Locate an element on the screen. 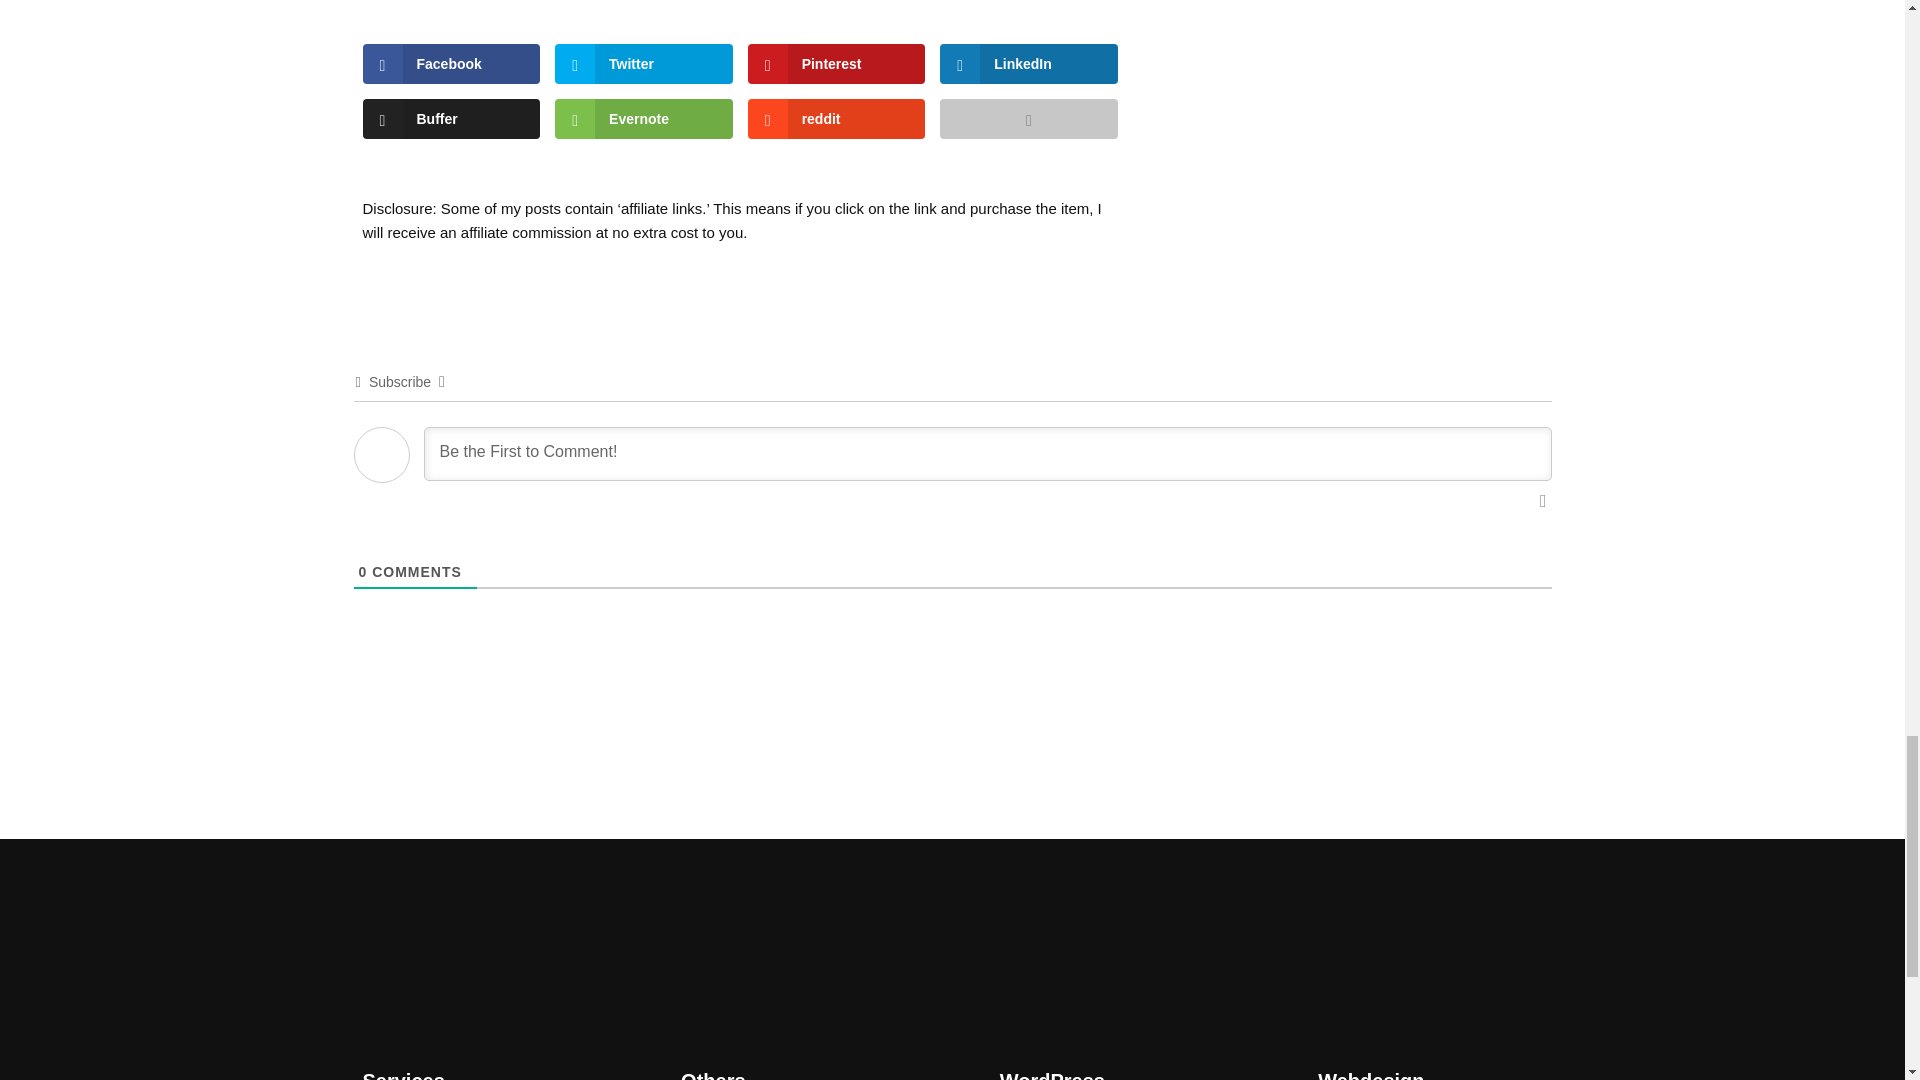 This screenshot has width=1920, height=1080. reddit is located at coordinates (836, 119).